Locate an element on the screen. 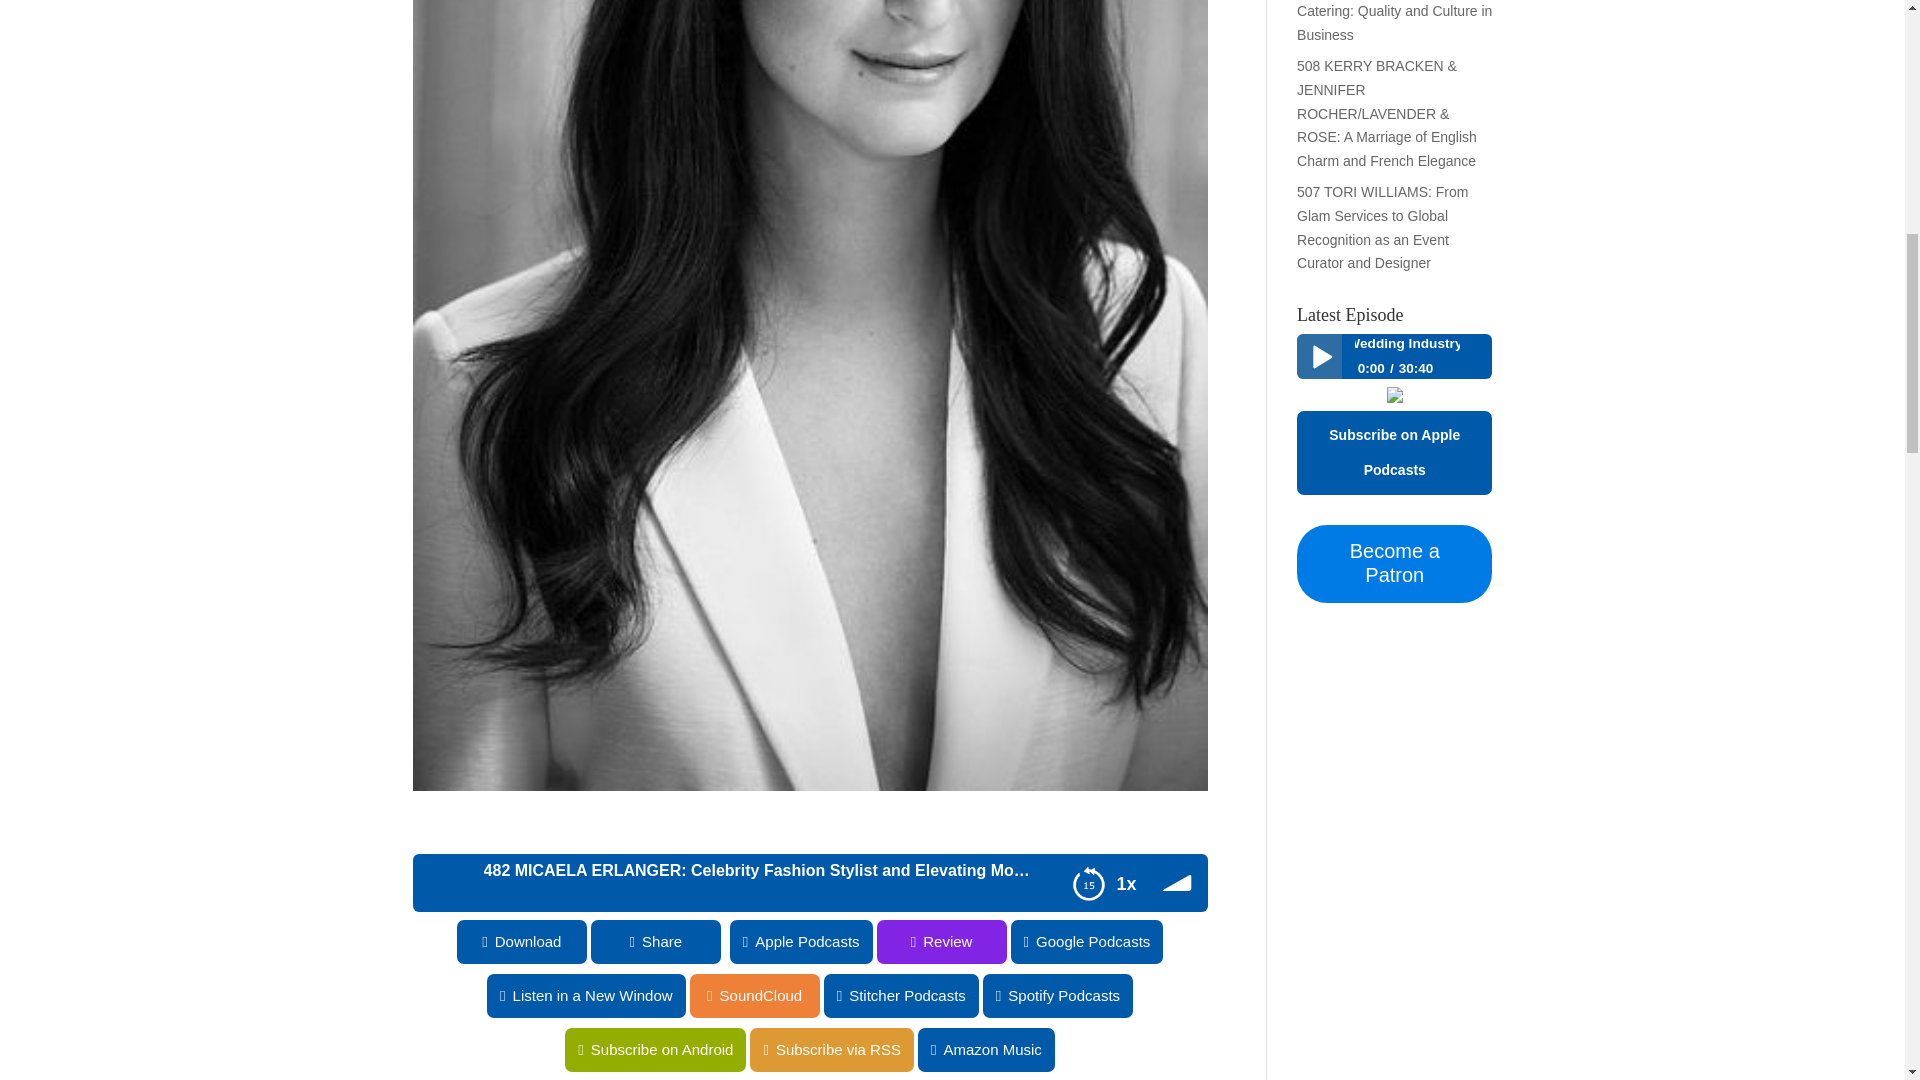  SoundCloud is located at coordinates (65, 996).